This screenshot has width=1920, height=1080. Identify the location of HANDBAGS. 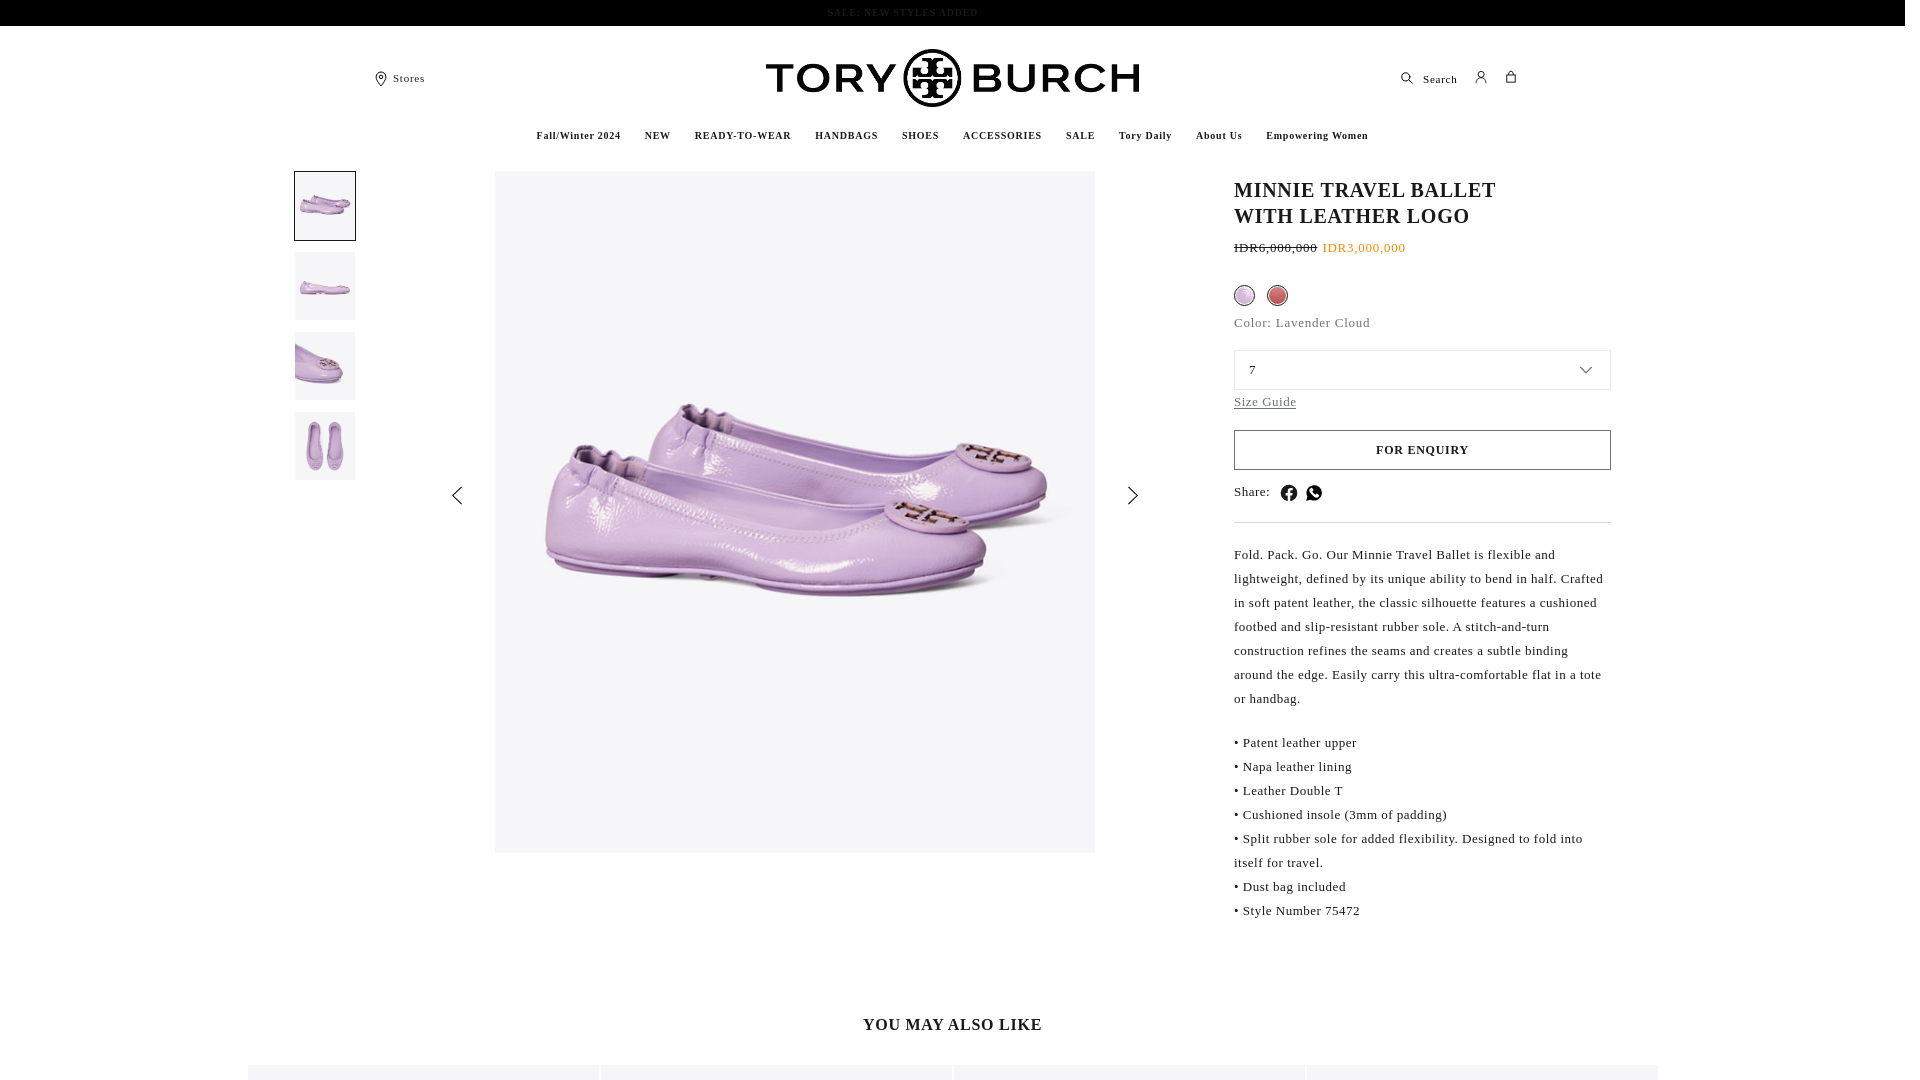
(846, 136).